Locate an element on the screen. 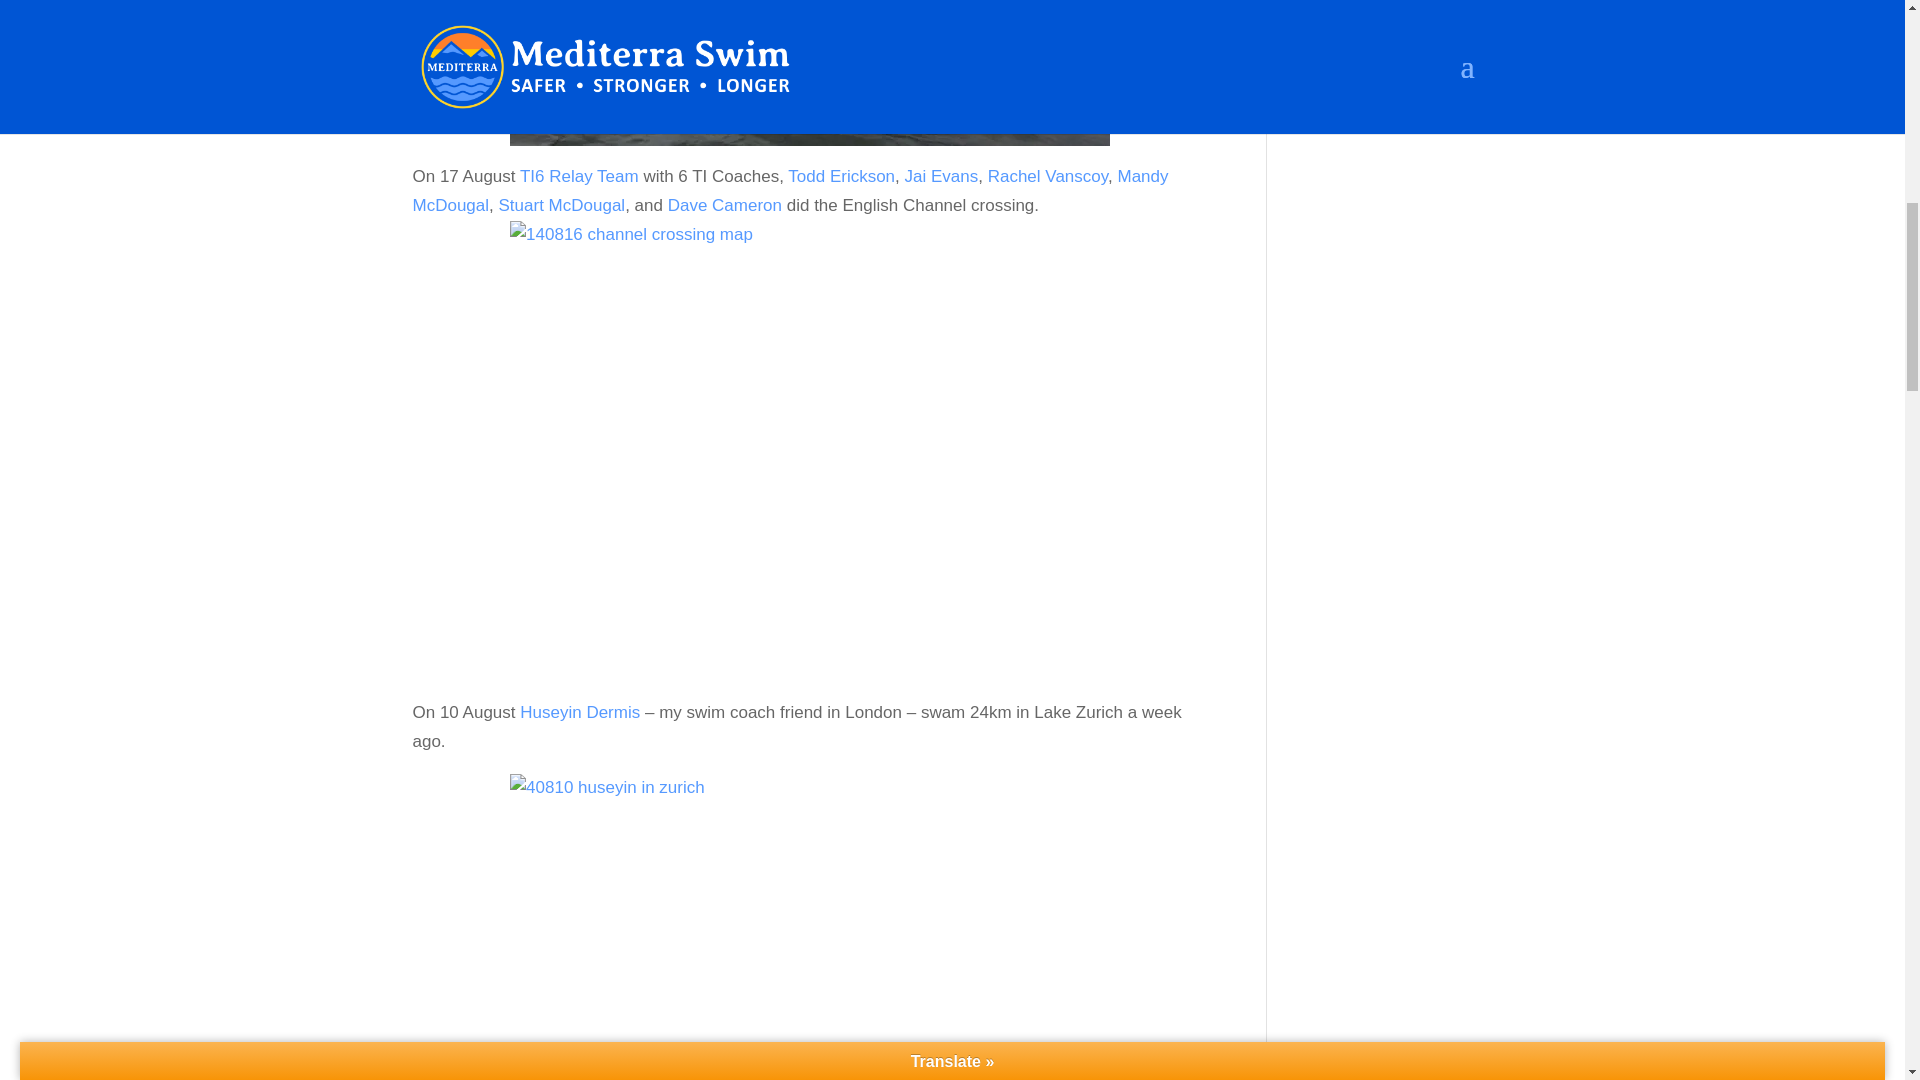  TI6 Relay Team is located at coordinates (580, 176).